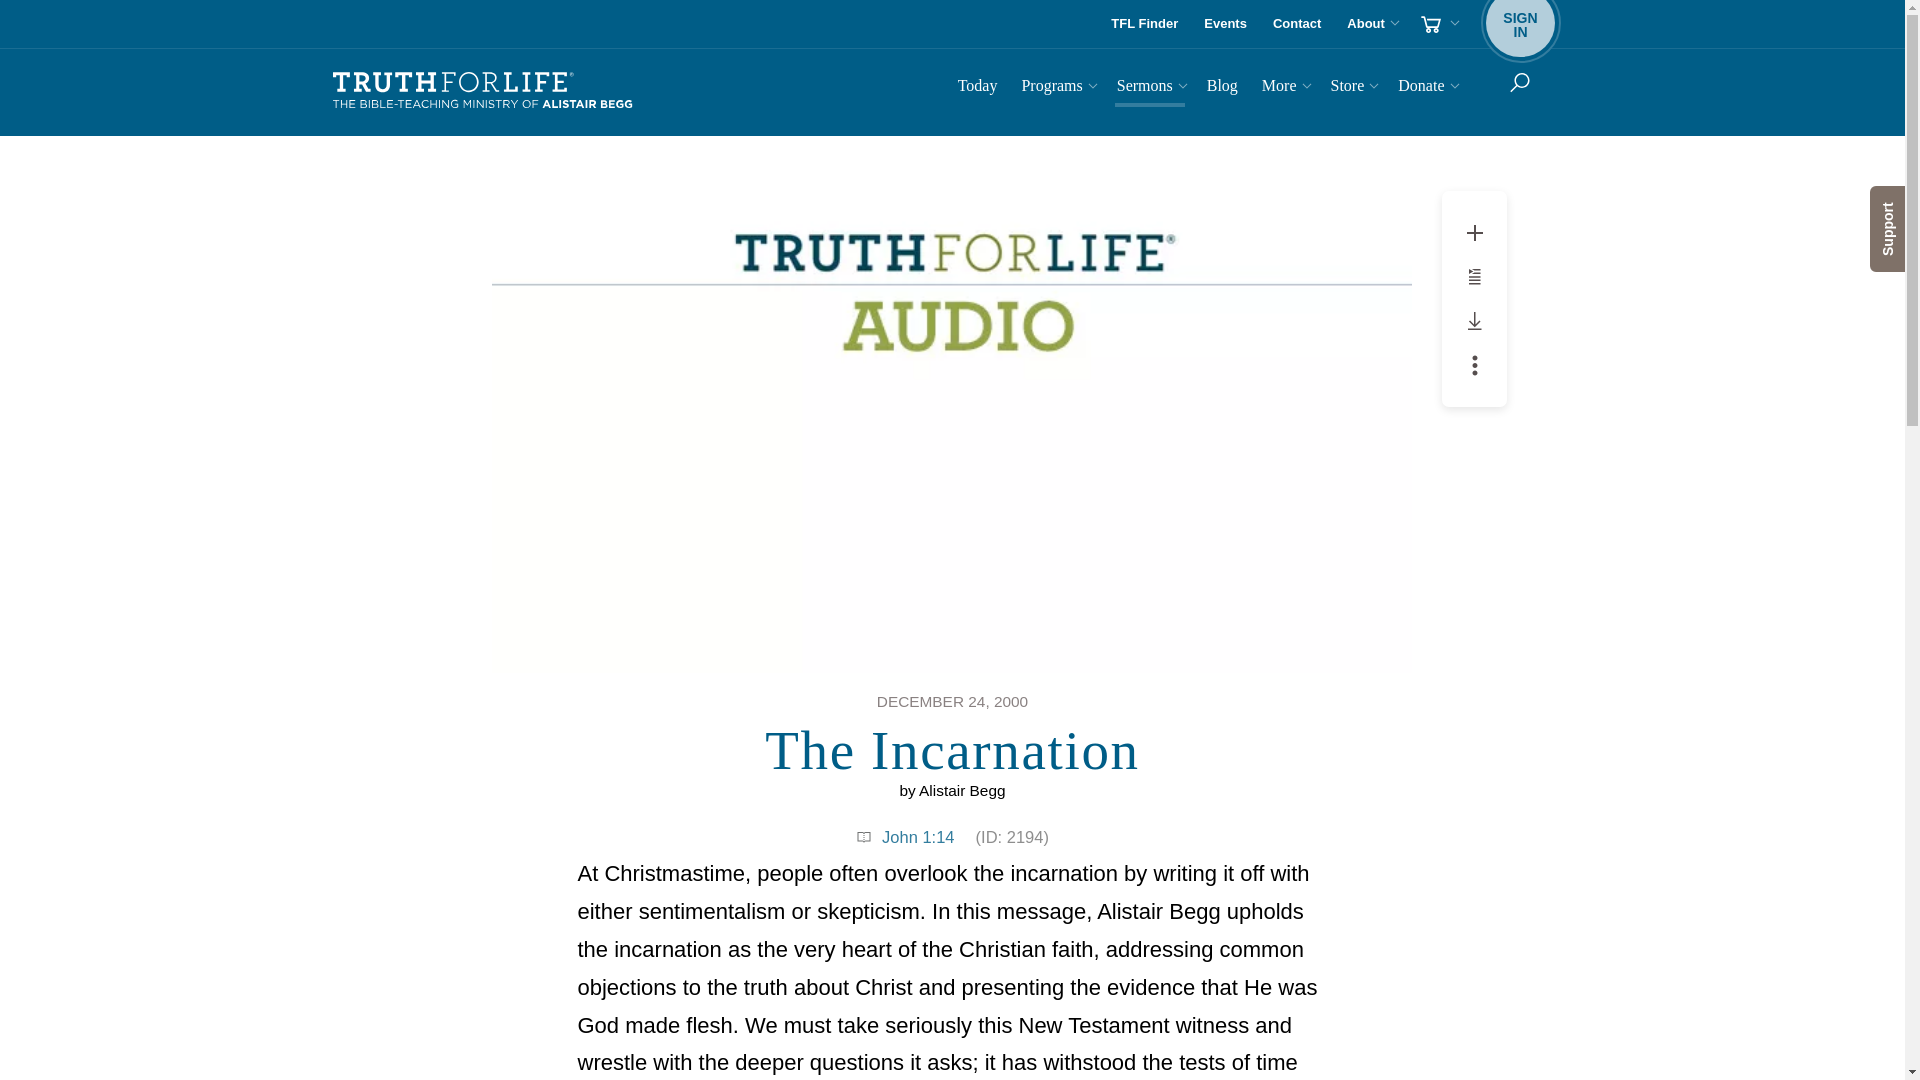 The width and height of the screenshot is (1920, 1080). I want to click on Add to My Library, so click(482, 91).